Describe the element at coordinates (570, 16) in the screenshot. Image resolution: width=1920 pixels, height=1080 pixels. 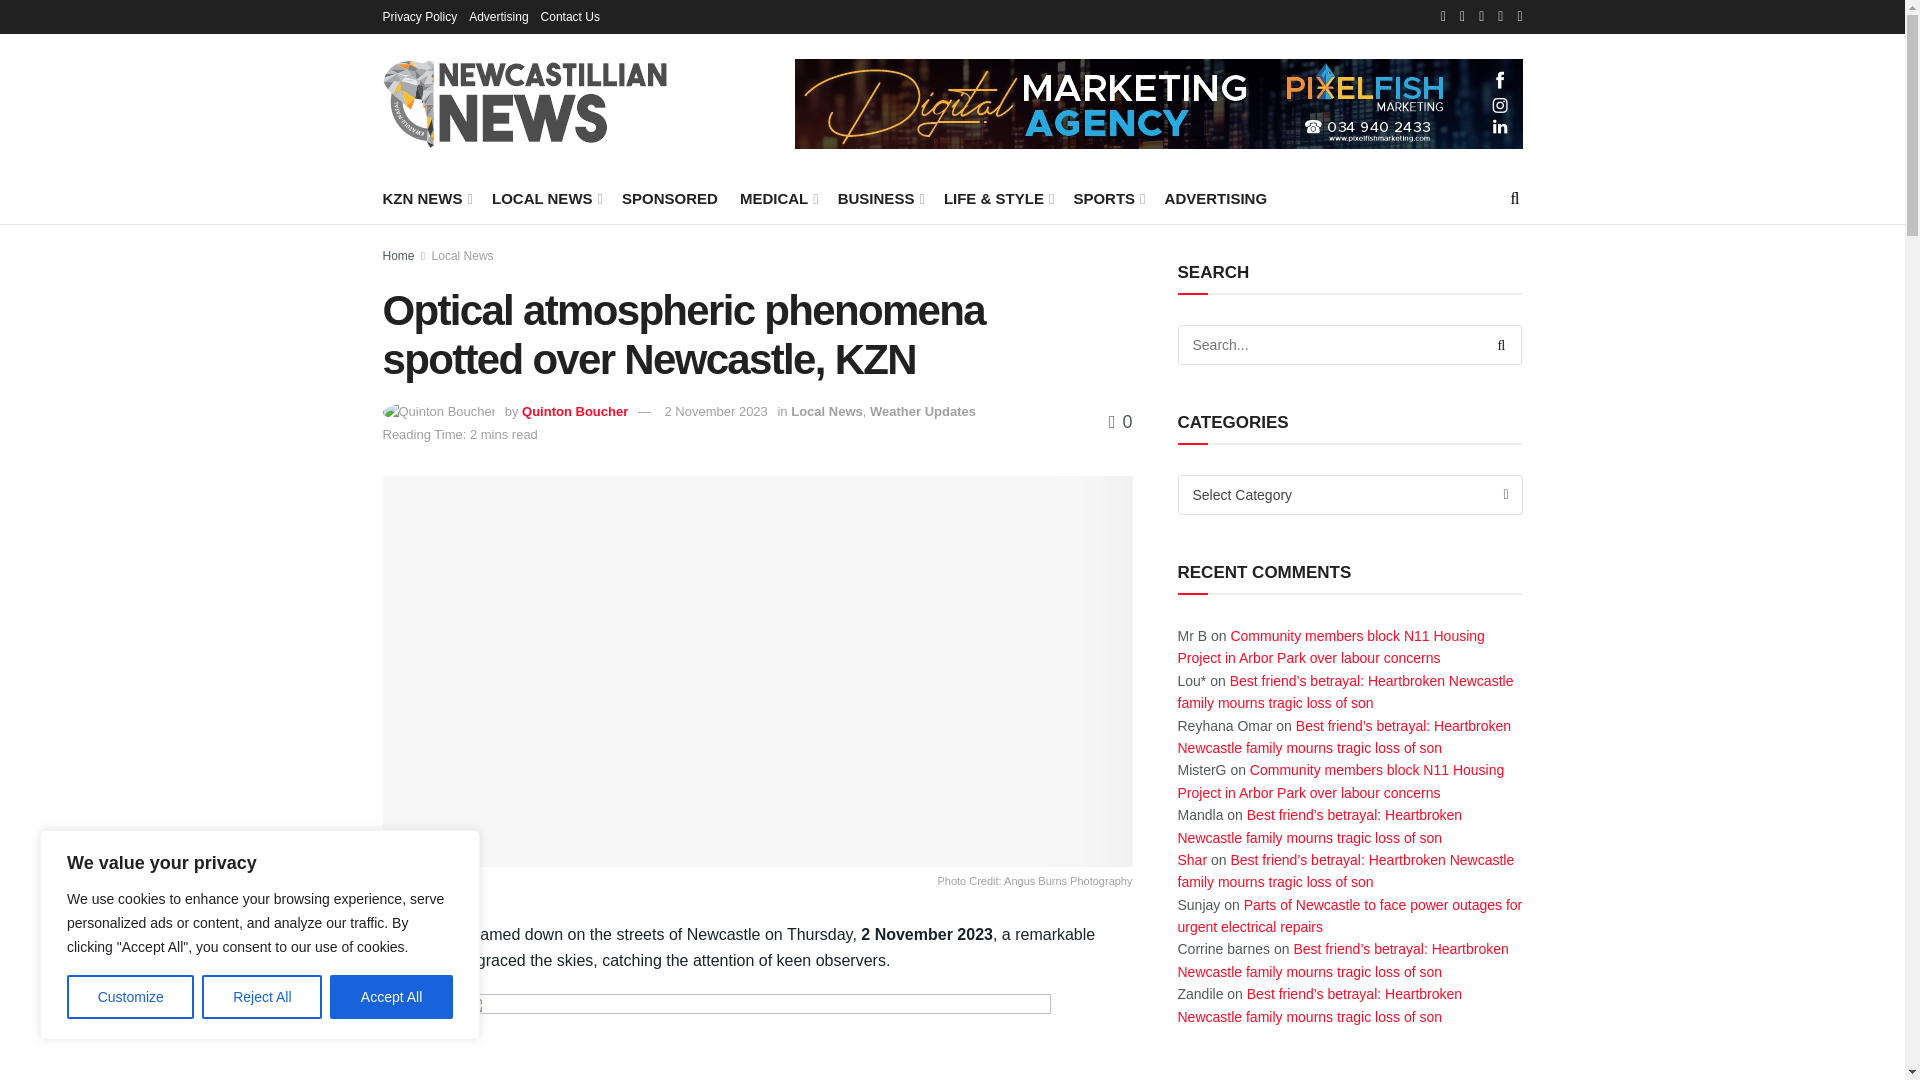
I see `Contact Us` at that location.